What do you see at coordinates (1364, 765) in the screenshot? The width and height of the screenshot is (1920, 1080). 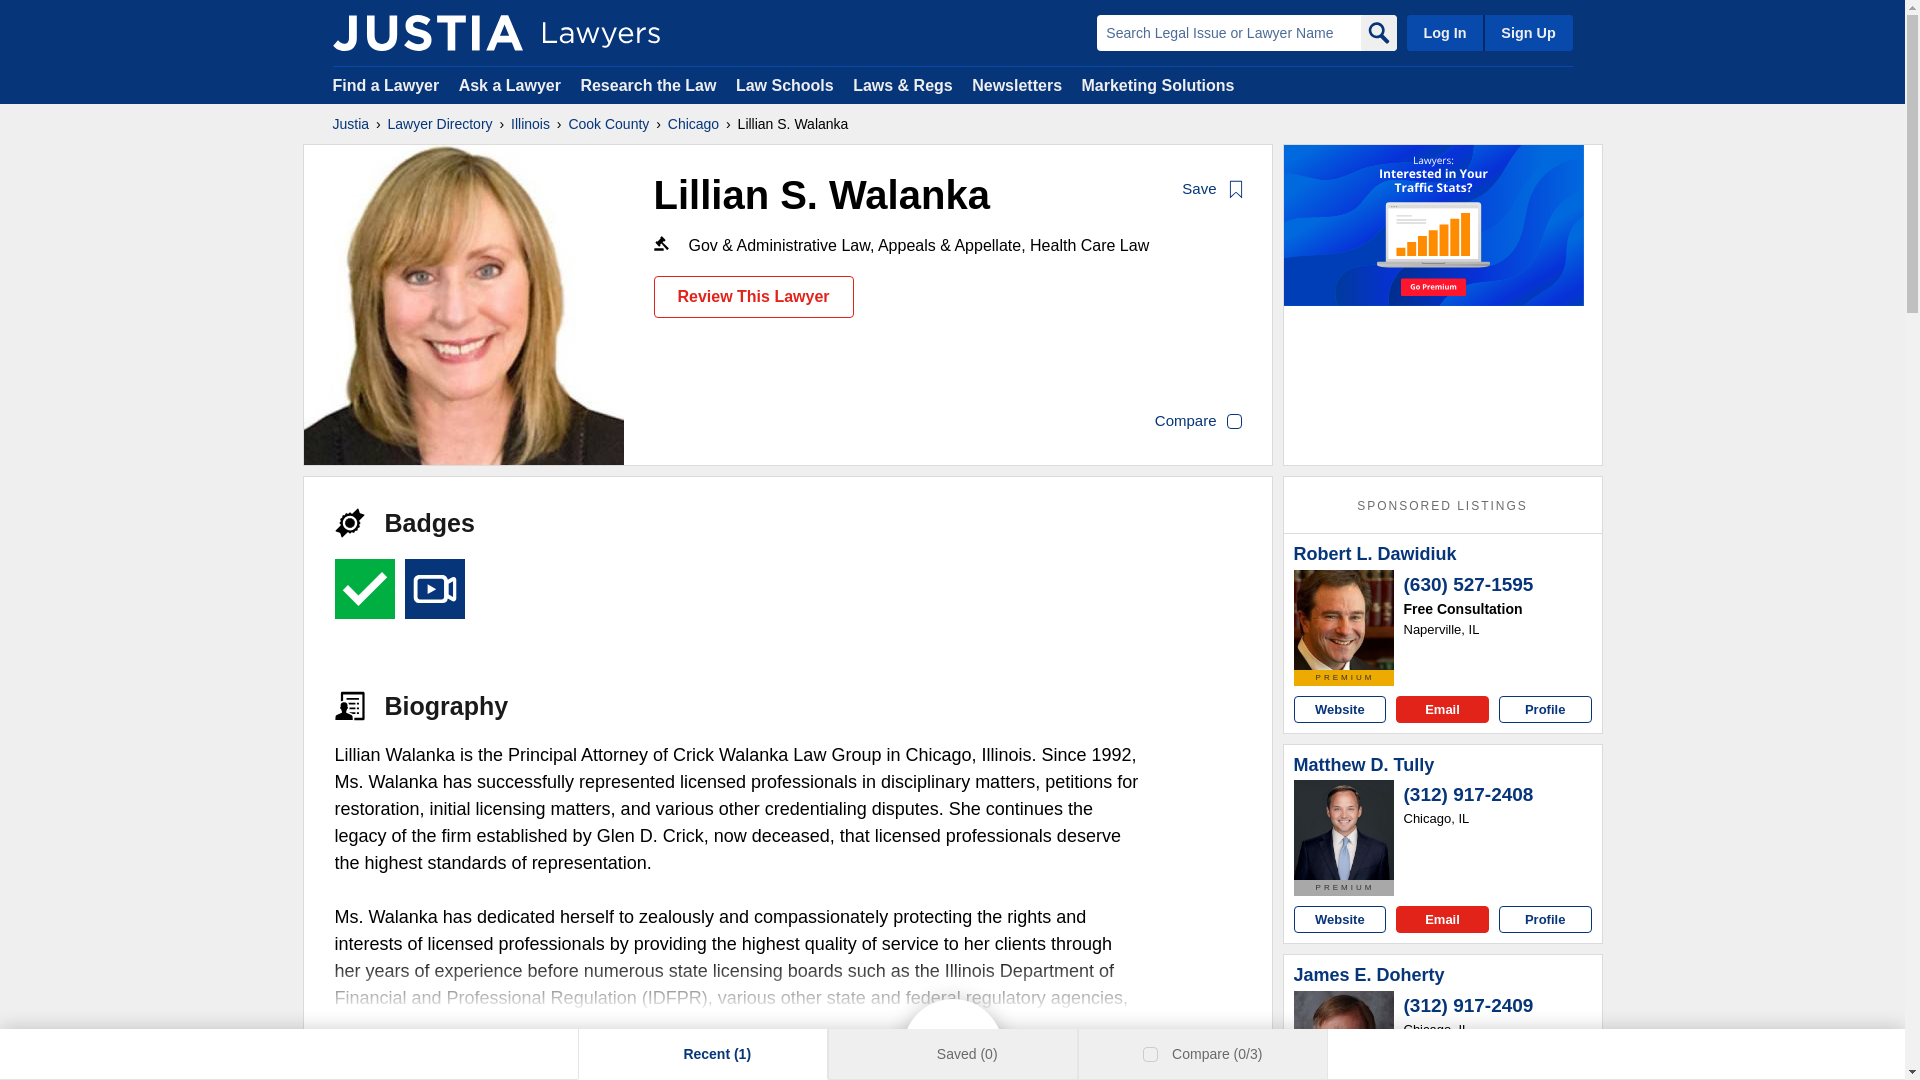 I see `Matthew D. Tully` at bounding box center [1364, 765].